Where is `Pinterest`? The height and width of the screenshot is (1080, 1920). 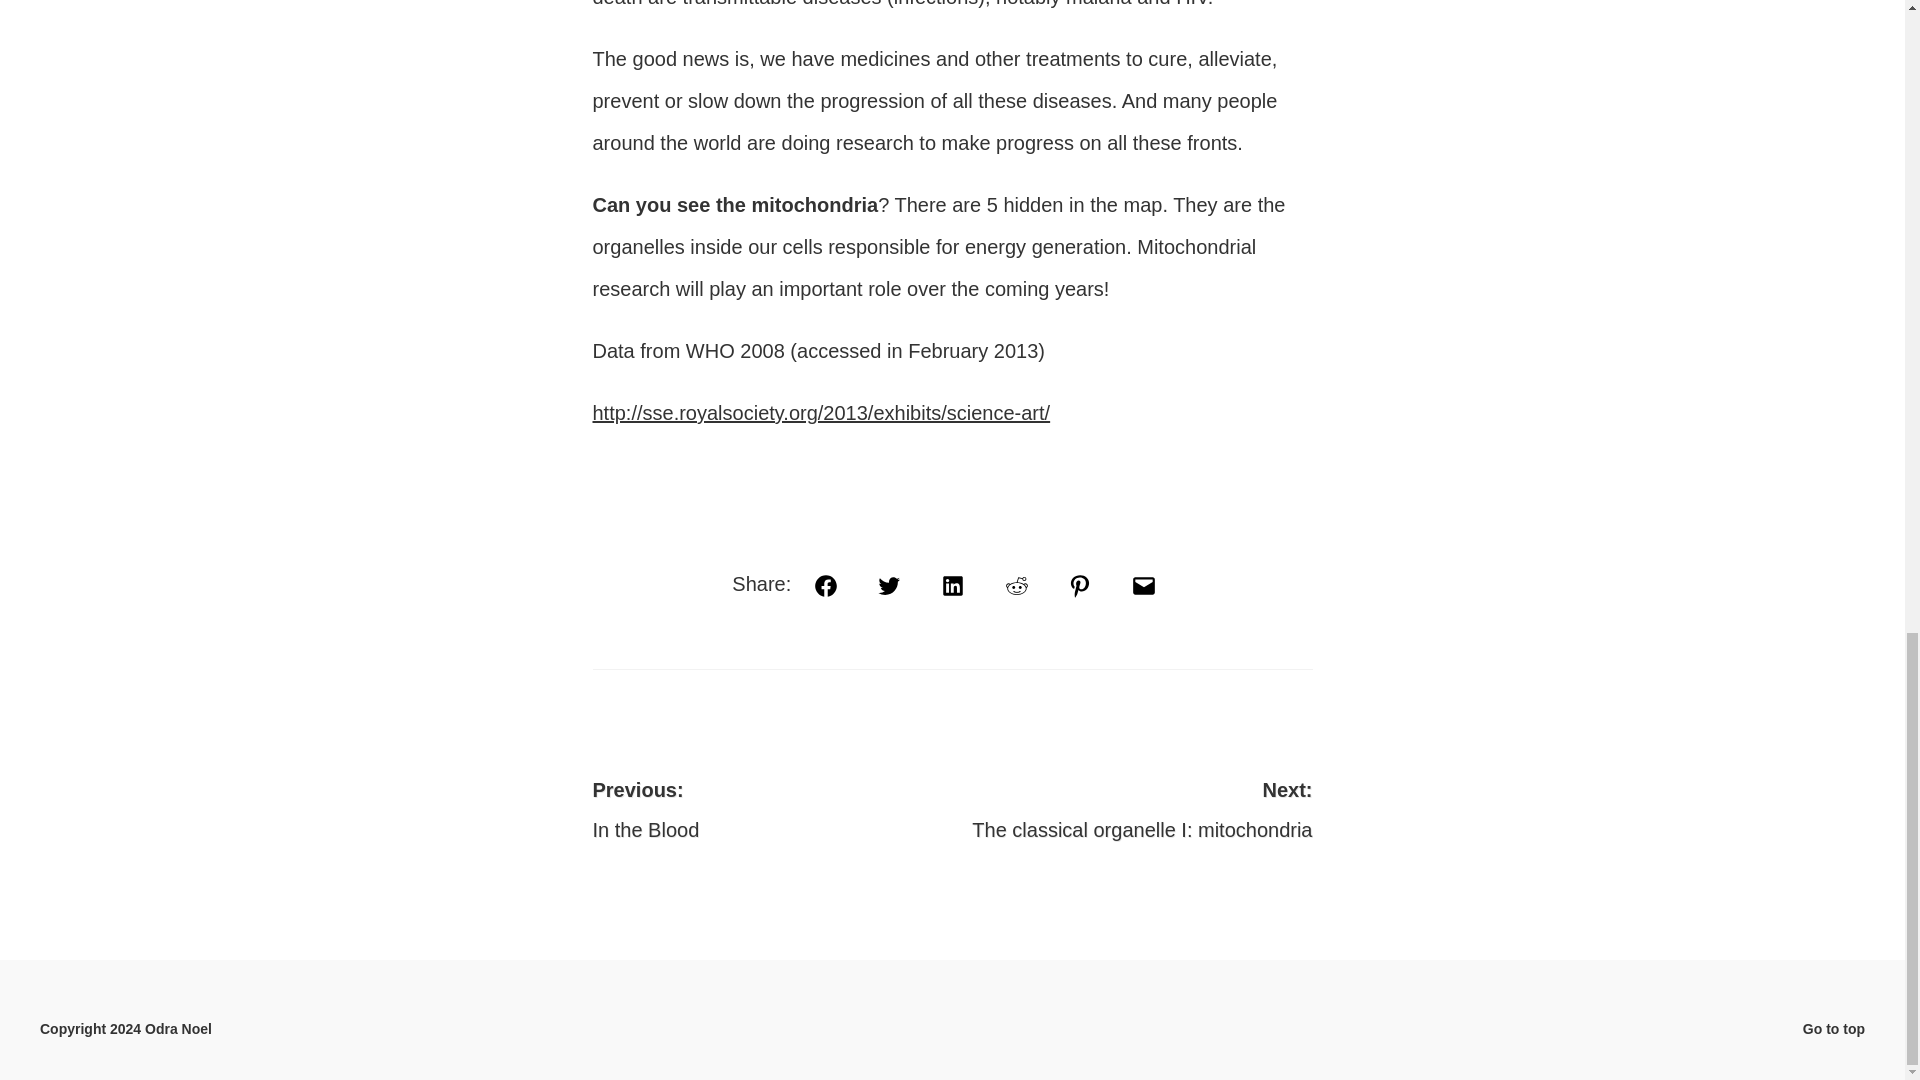
Pinterest is located at coordinates (1080, 586).